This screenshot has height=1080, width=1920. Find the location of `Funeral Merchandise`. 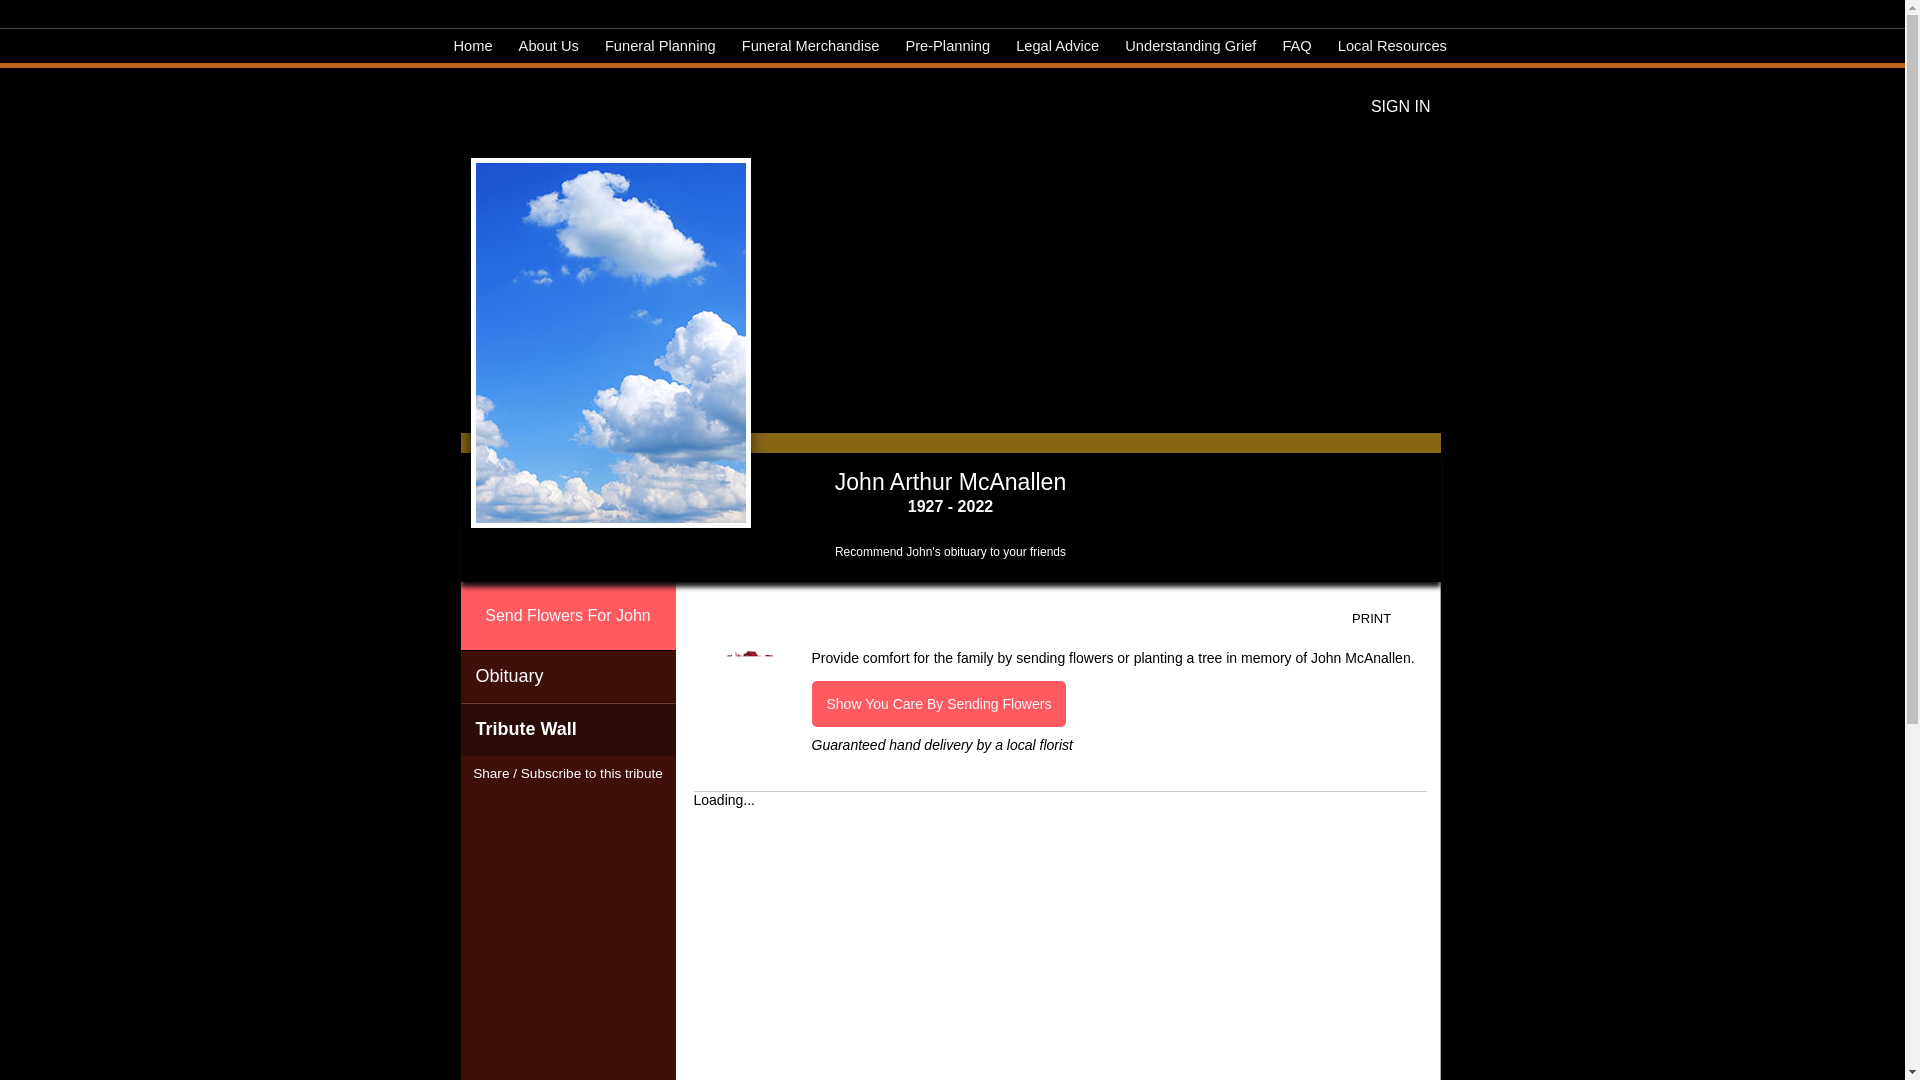

Funeral Merchandise is located at coordinates (810, 46).